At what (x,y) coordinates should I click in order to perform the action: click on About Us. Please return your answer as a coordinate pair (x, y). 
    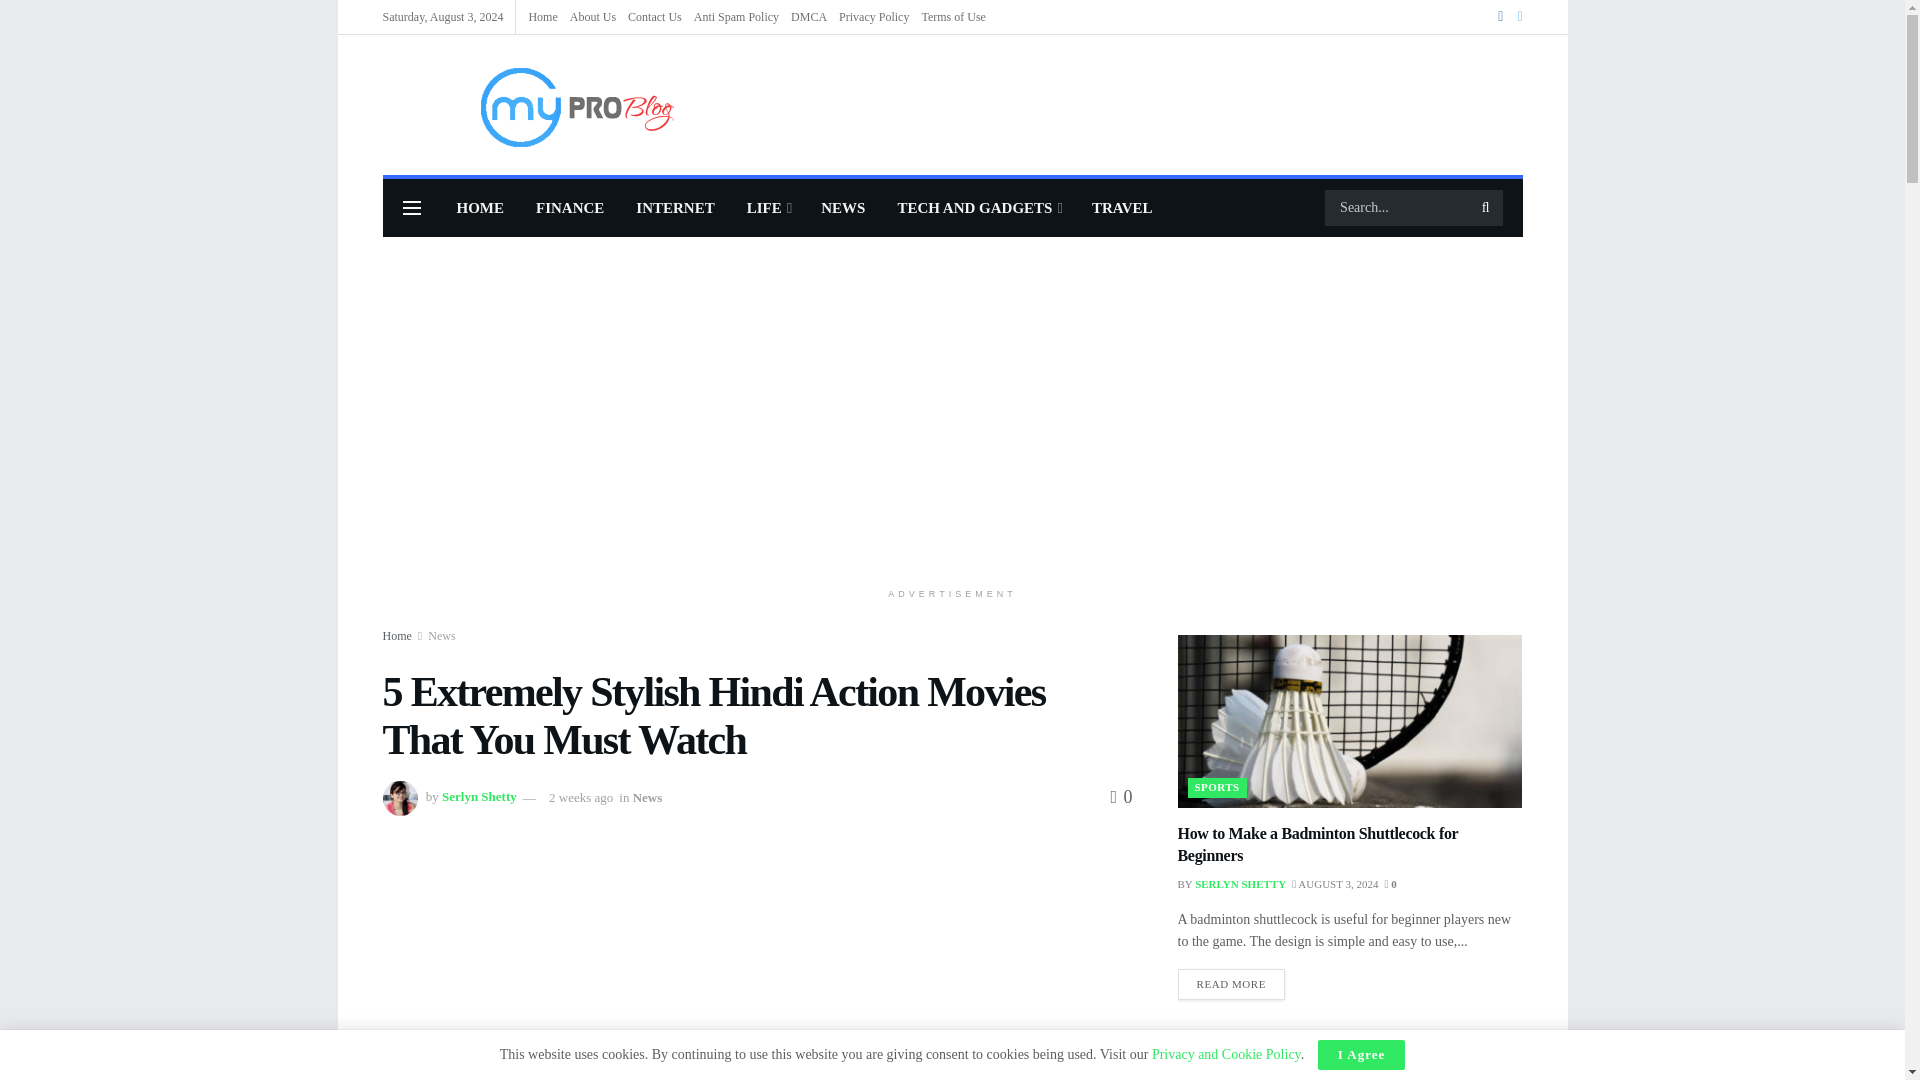
    Looking at the image, I should click on (593, 16).